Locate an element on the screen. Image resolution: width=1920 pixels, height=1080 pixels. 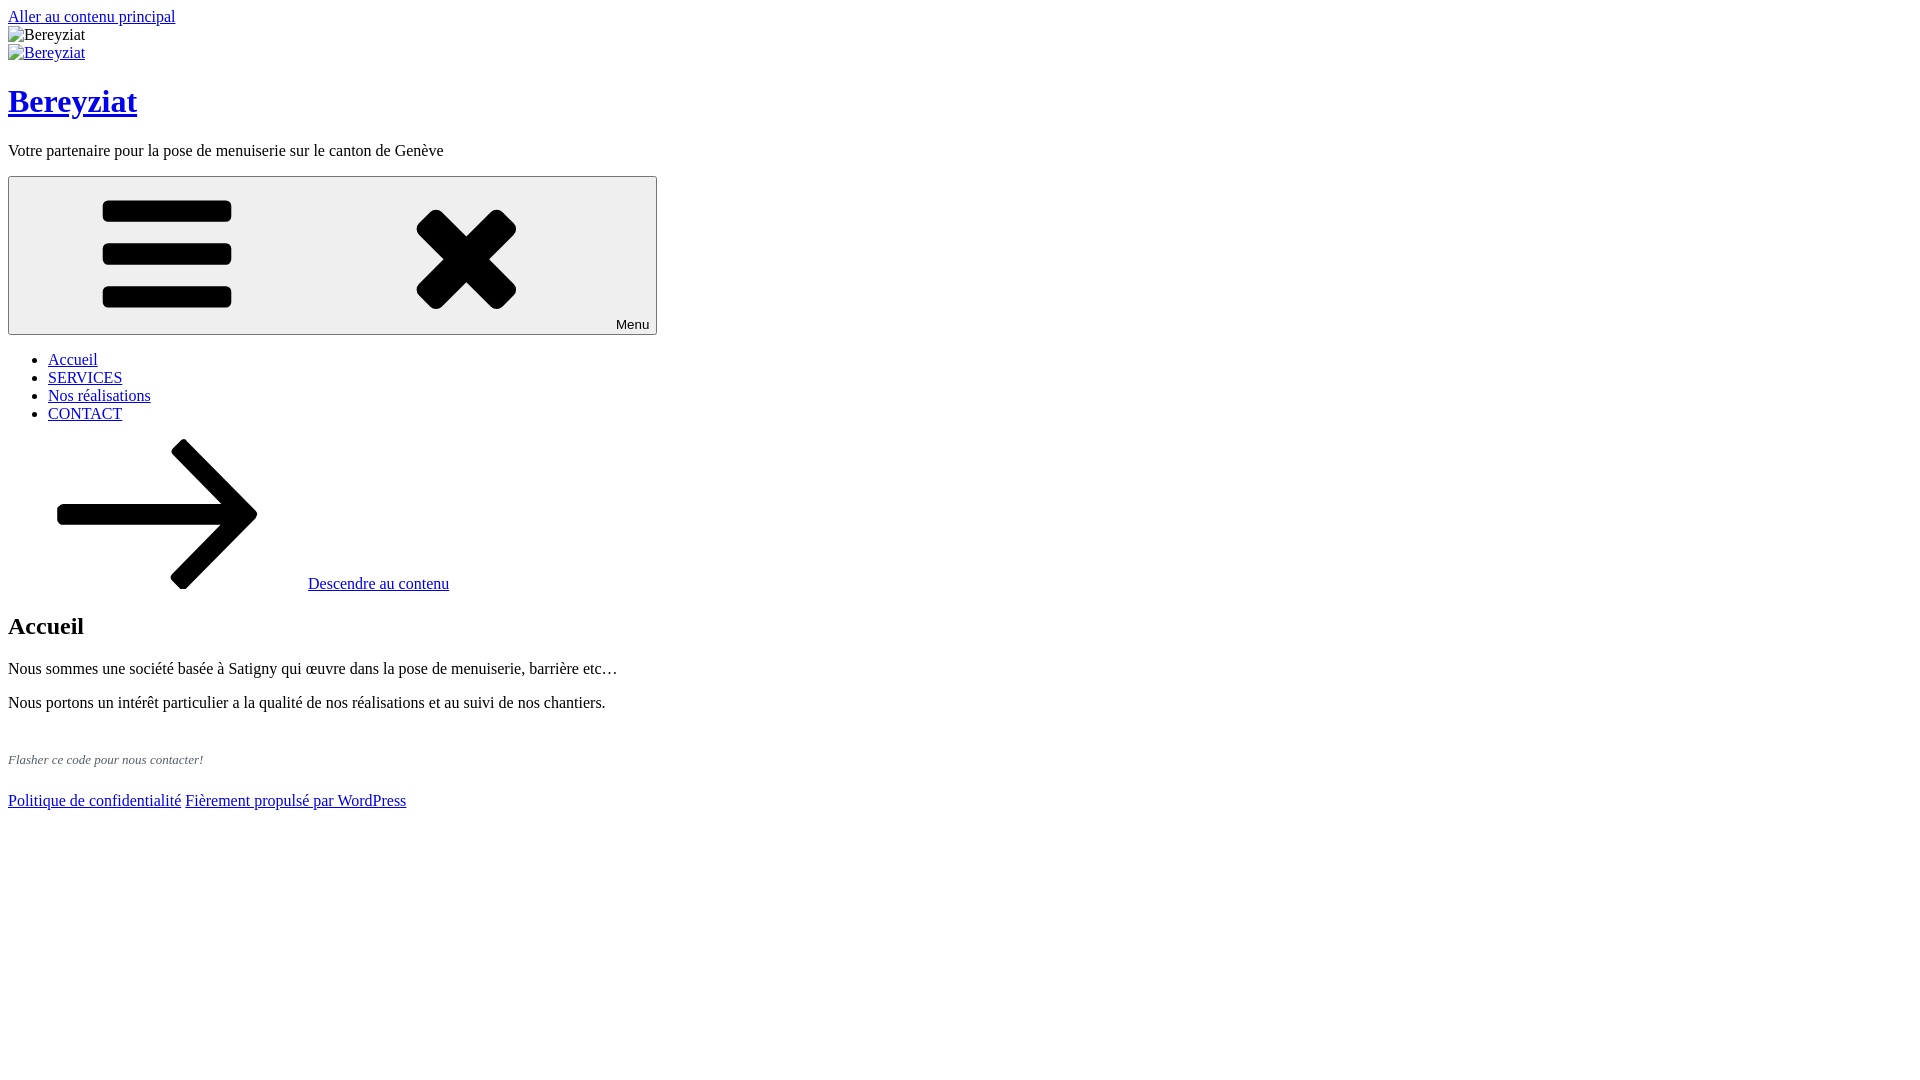
Descendre au contenu is located at coordinates (228, 584).